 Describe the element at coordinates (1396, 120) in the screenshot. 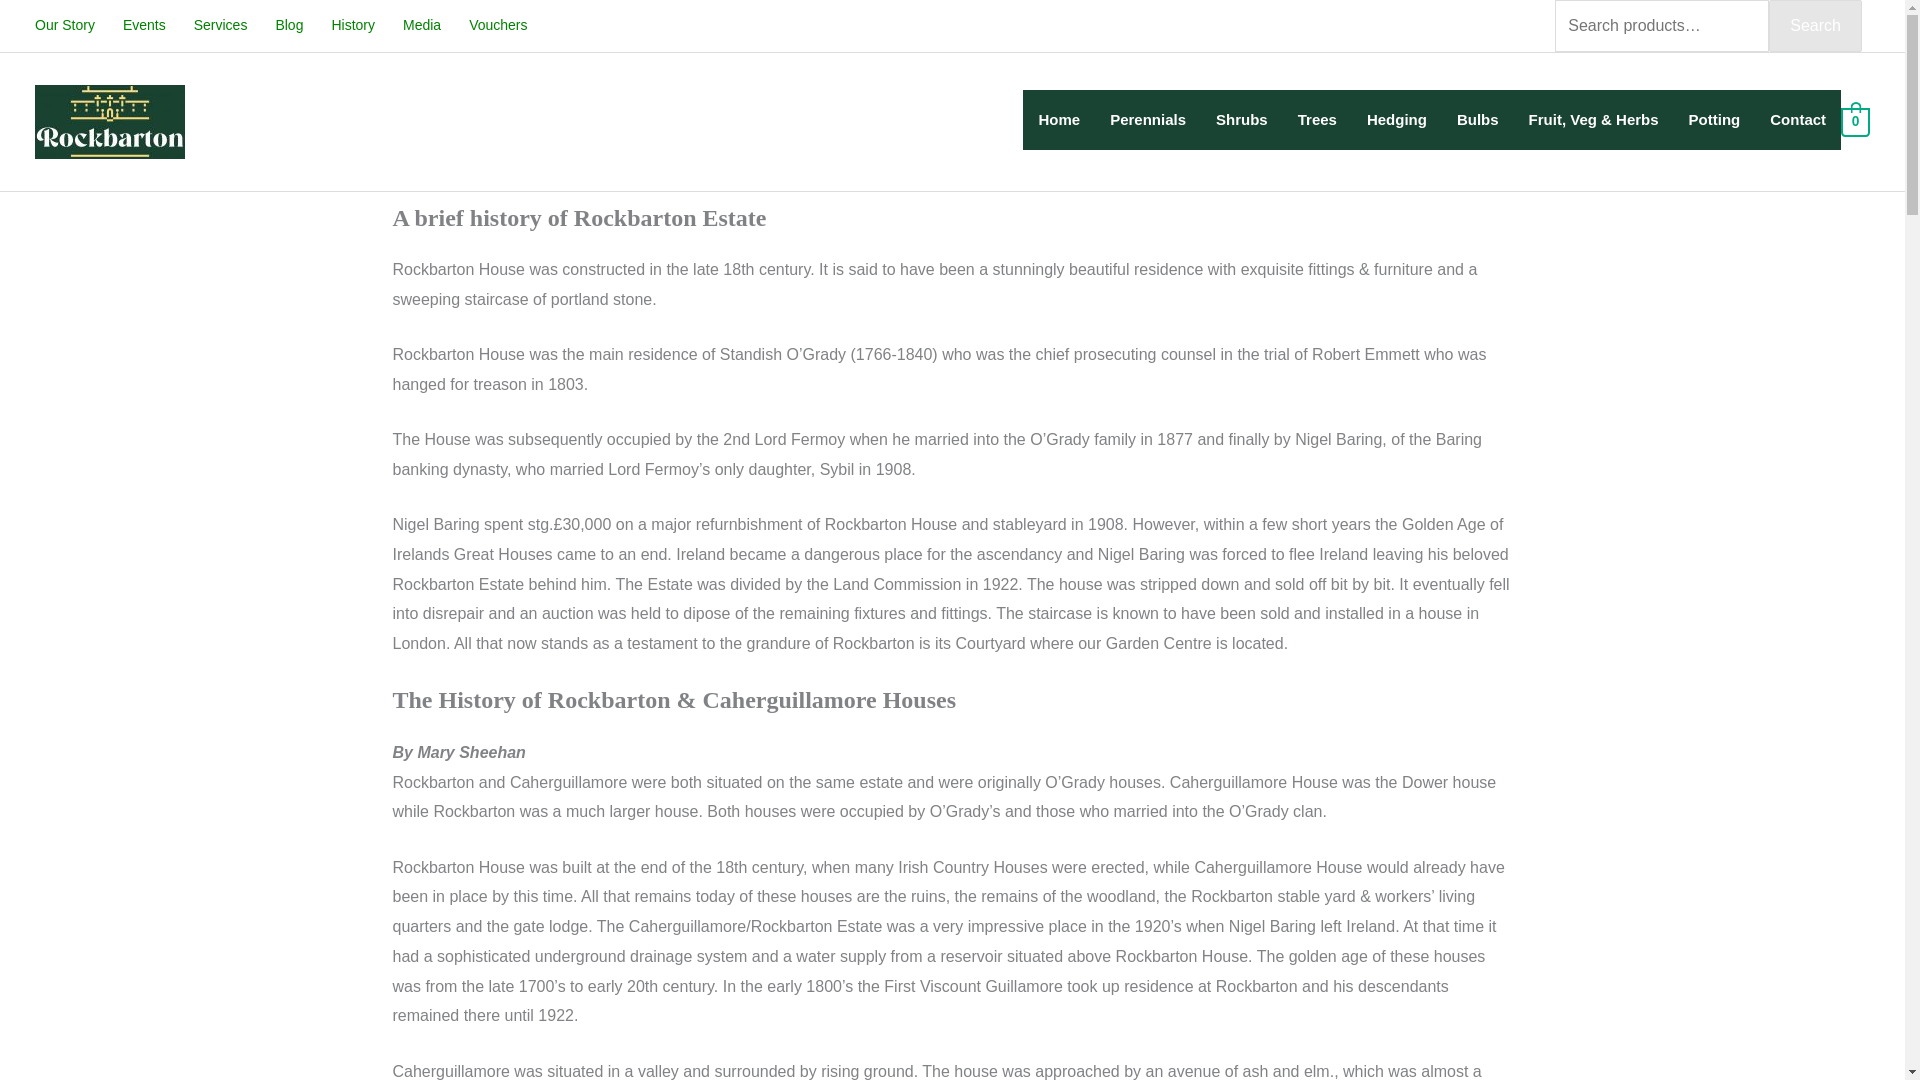

I see `Hedging` at that location.